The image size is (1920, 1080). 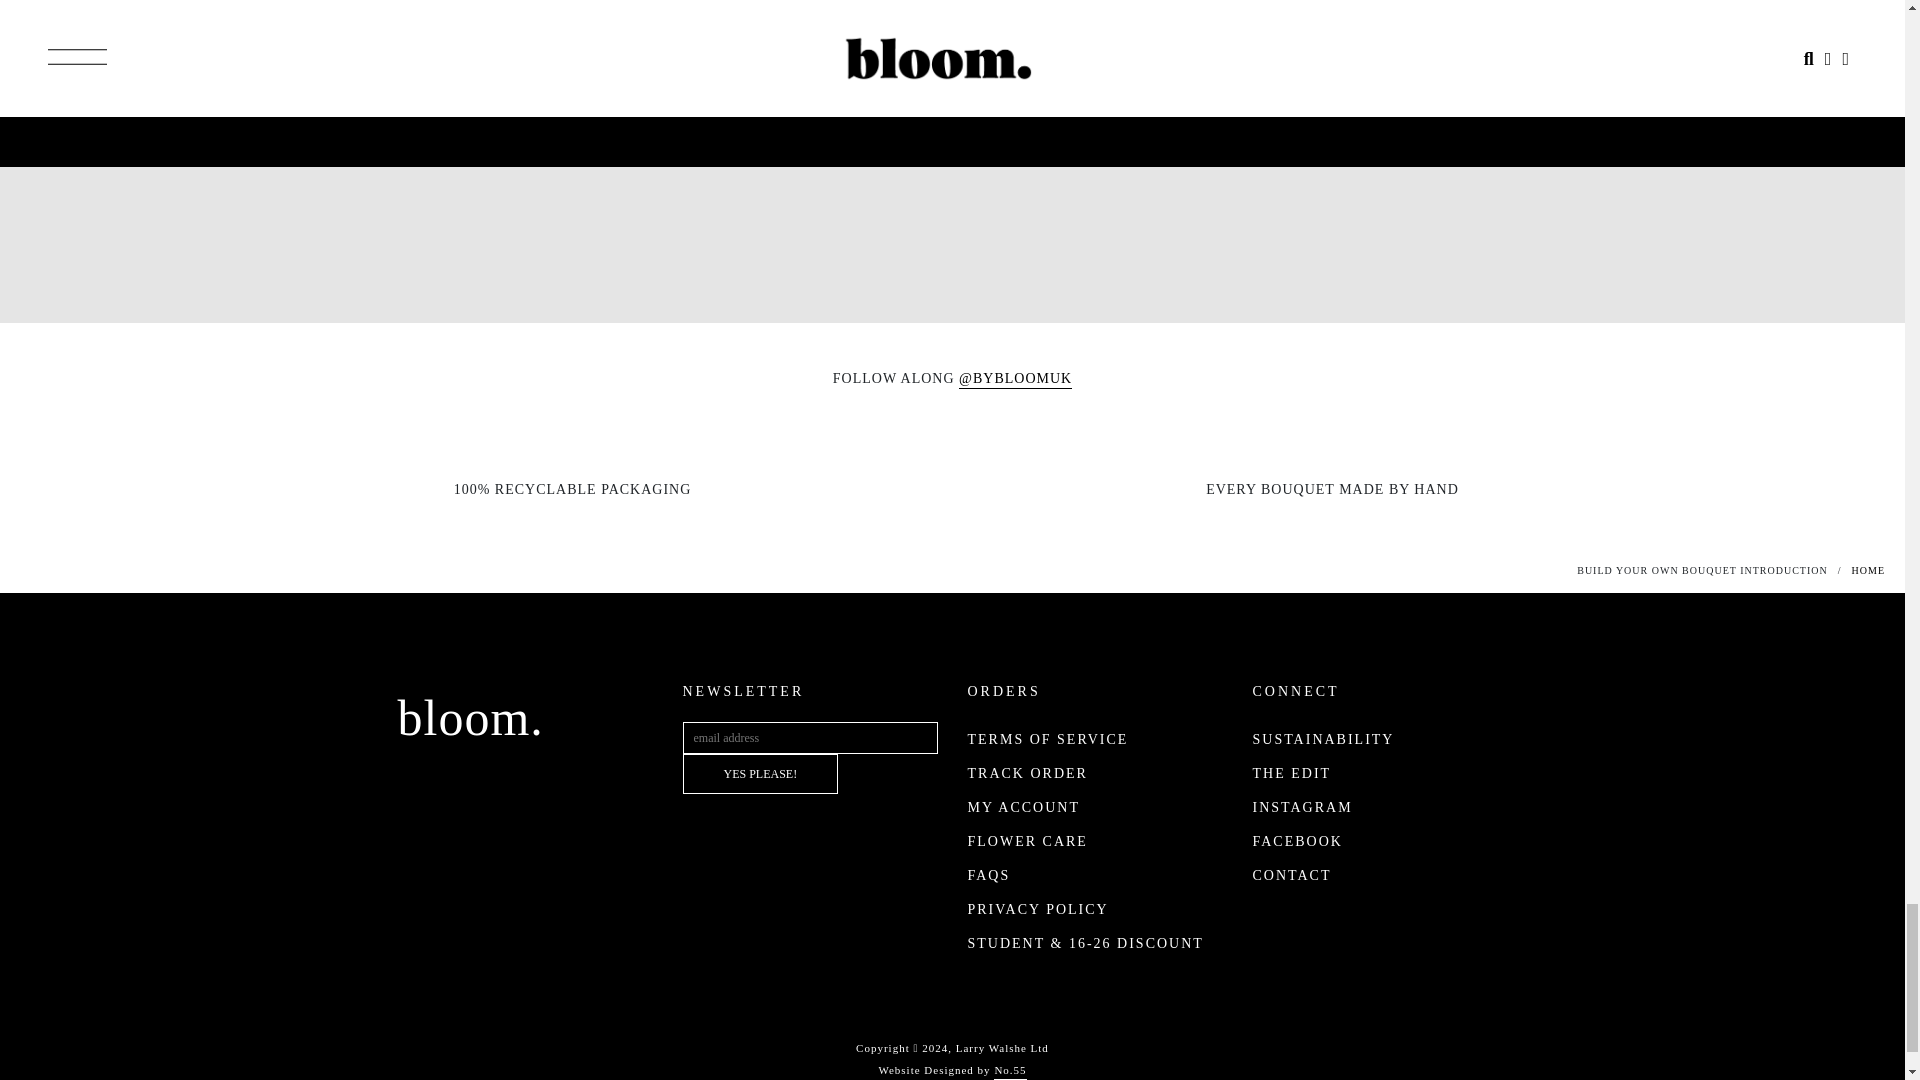 I want to click on MY ACCOUNT, so click(x=1023, y=808).